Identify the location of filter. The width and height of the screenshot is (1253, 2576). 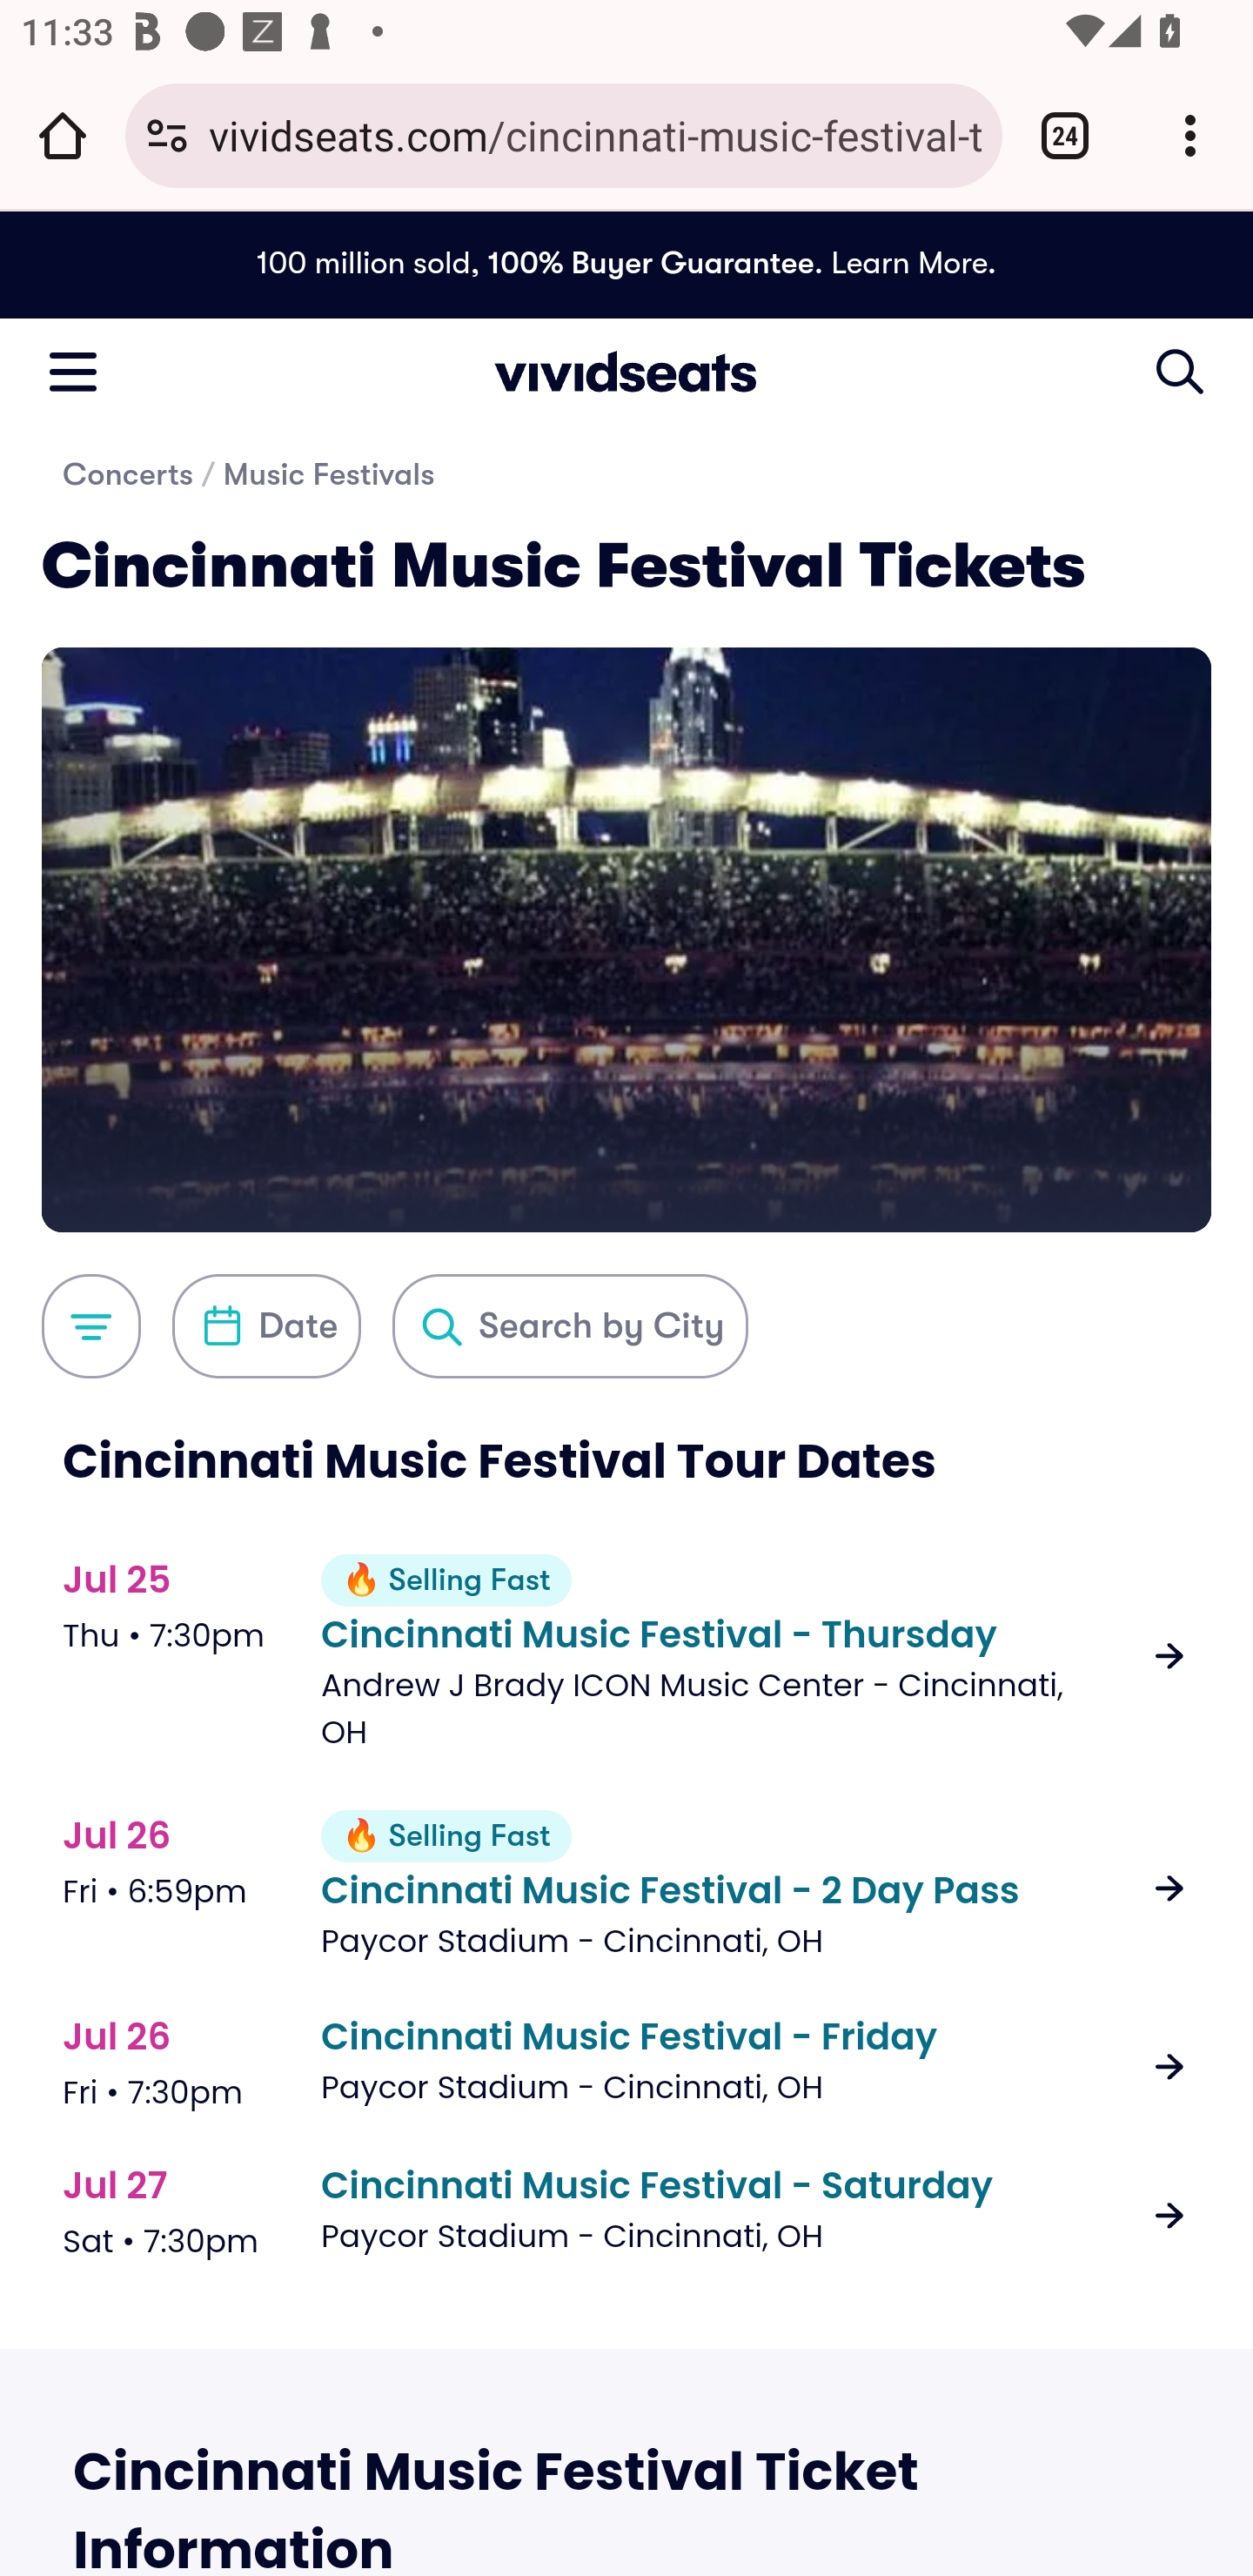
(268, 1326).